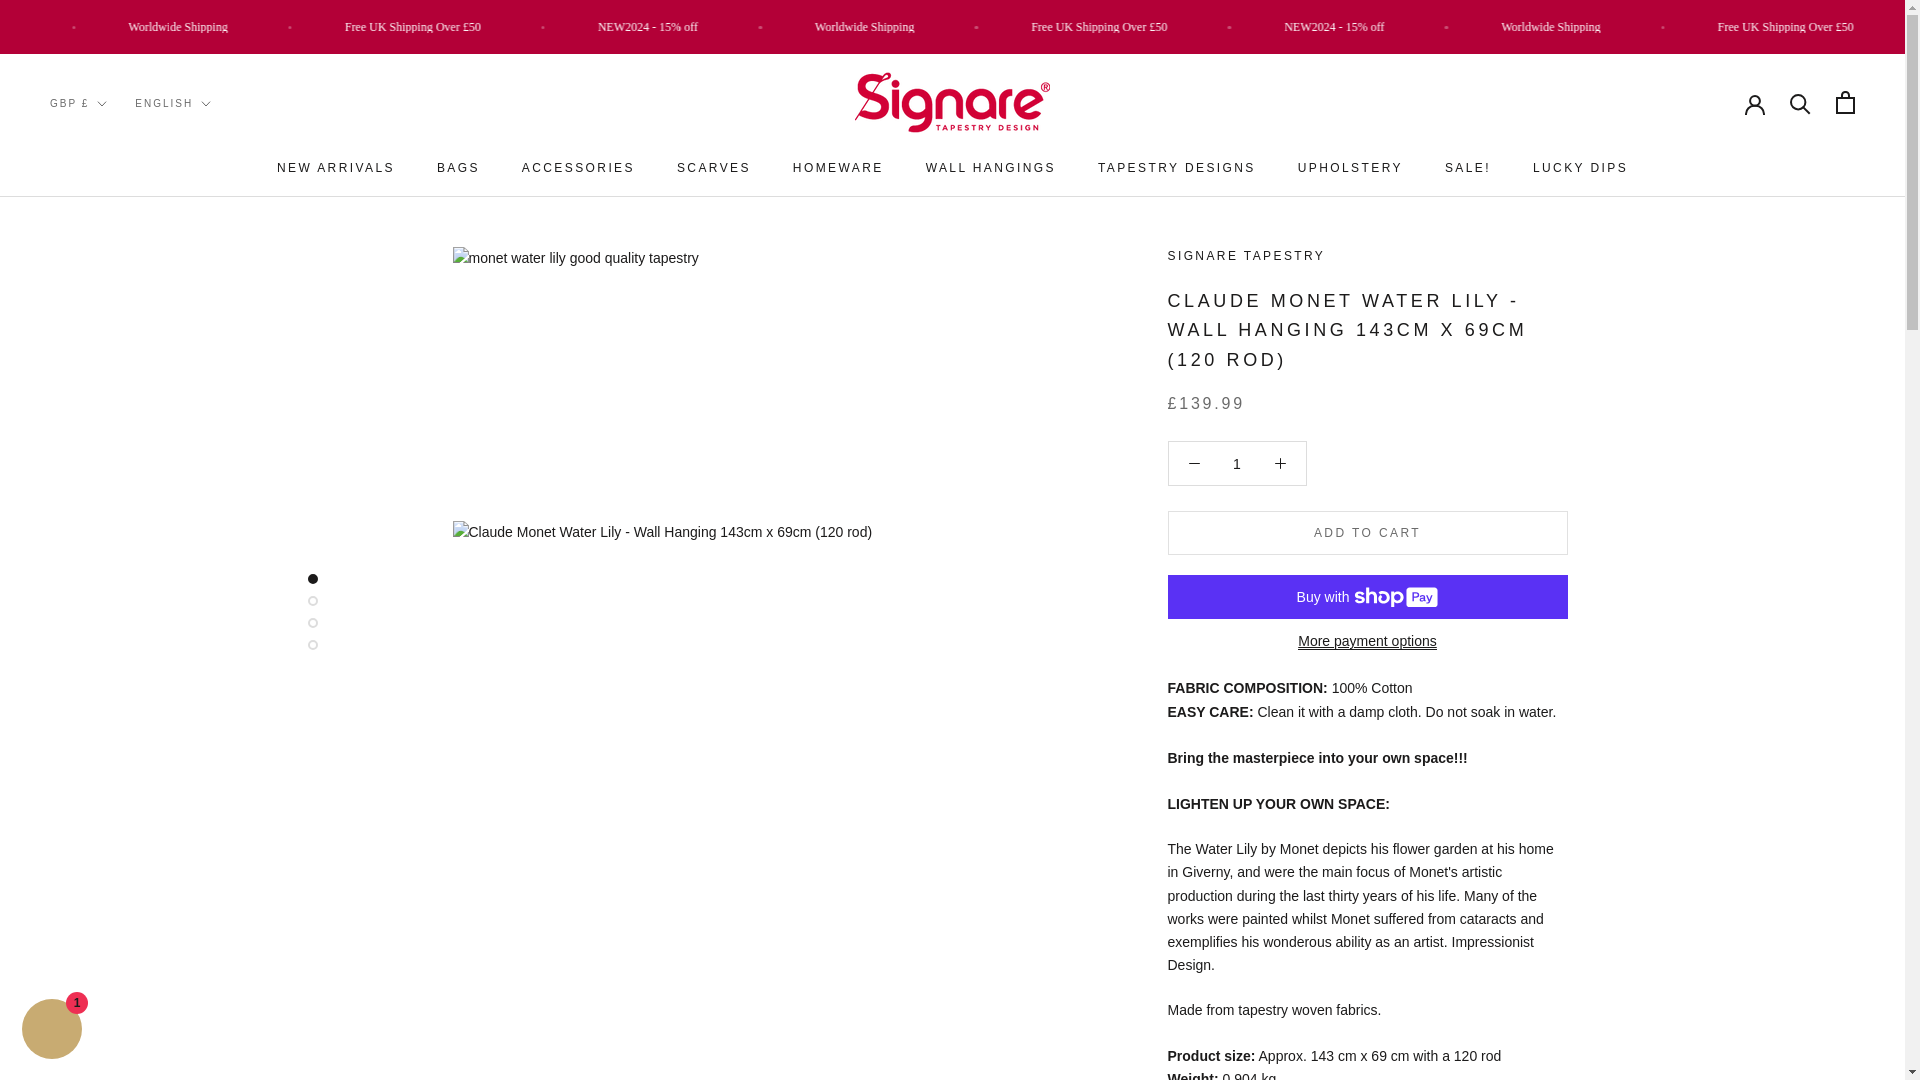  Describe the element at coordinates (1237, 463) in the screenshot. I see `1` at that location.